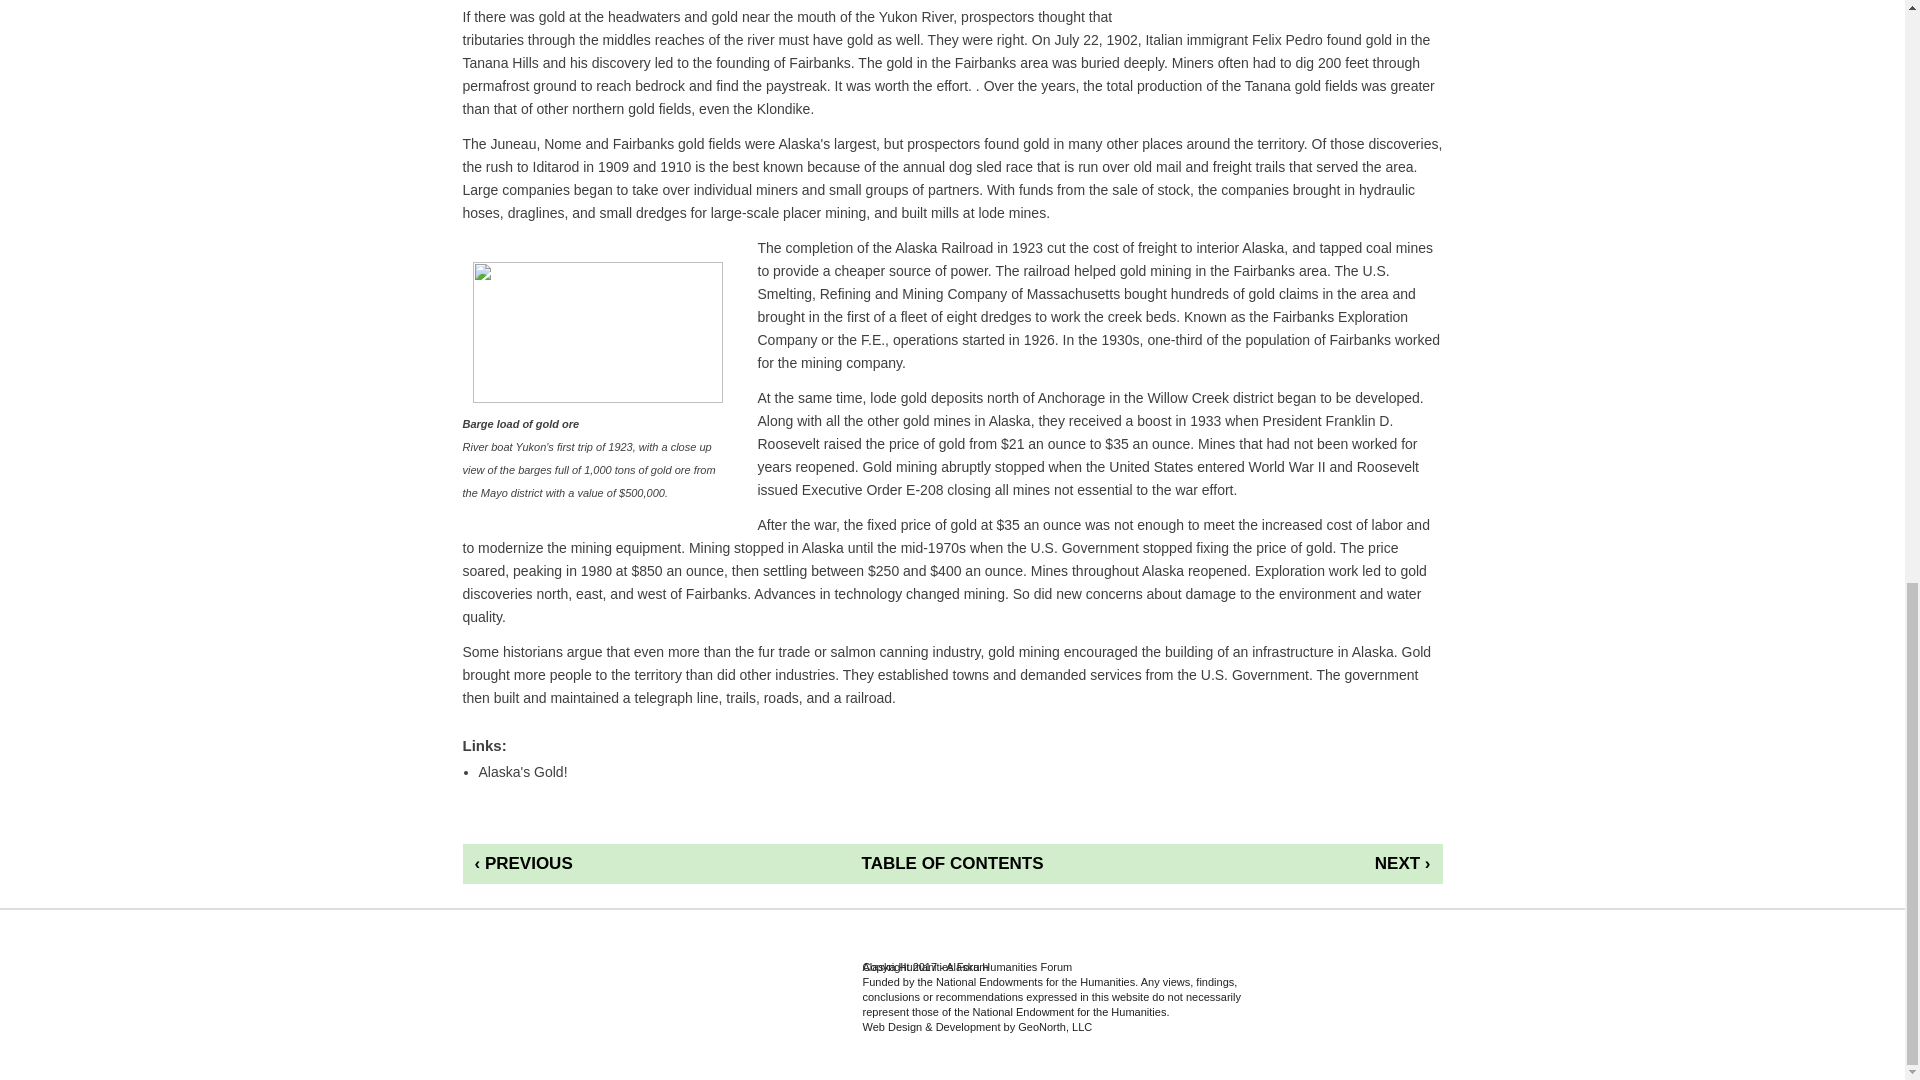 This screenshot has height=1080, width=1920. I want to click on Go to parent page, so click(952, 864).